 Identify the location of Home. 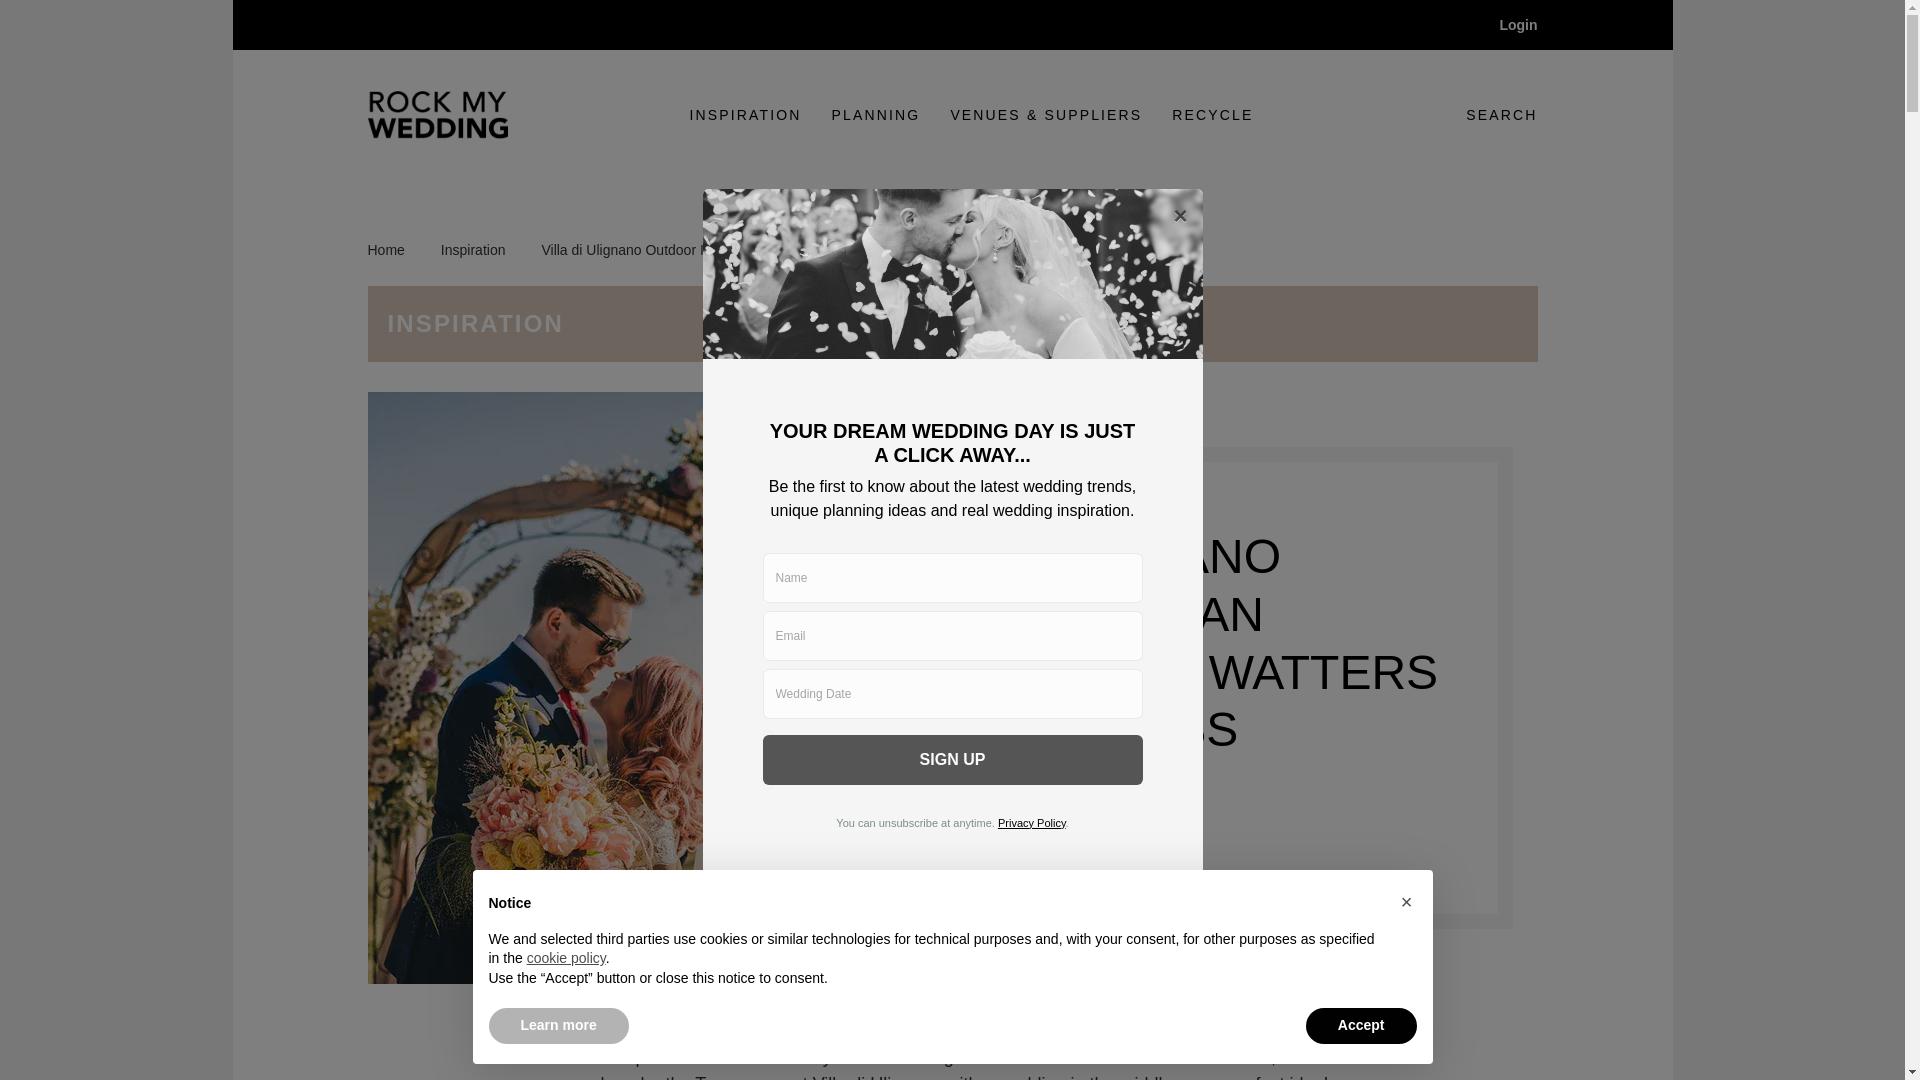
(397, 250).